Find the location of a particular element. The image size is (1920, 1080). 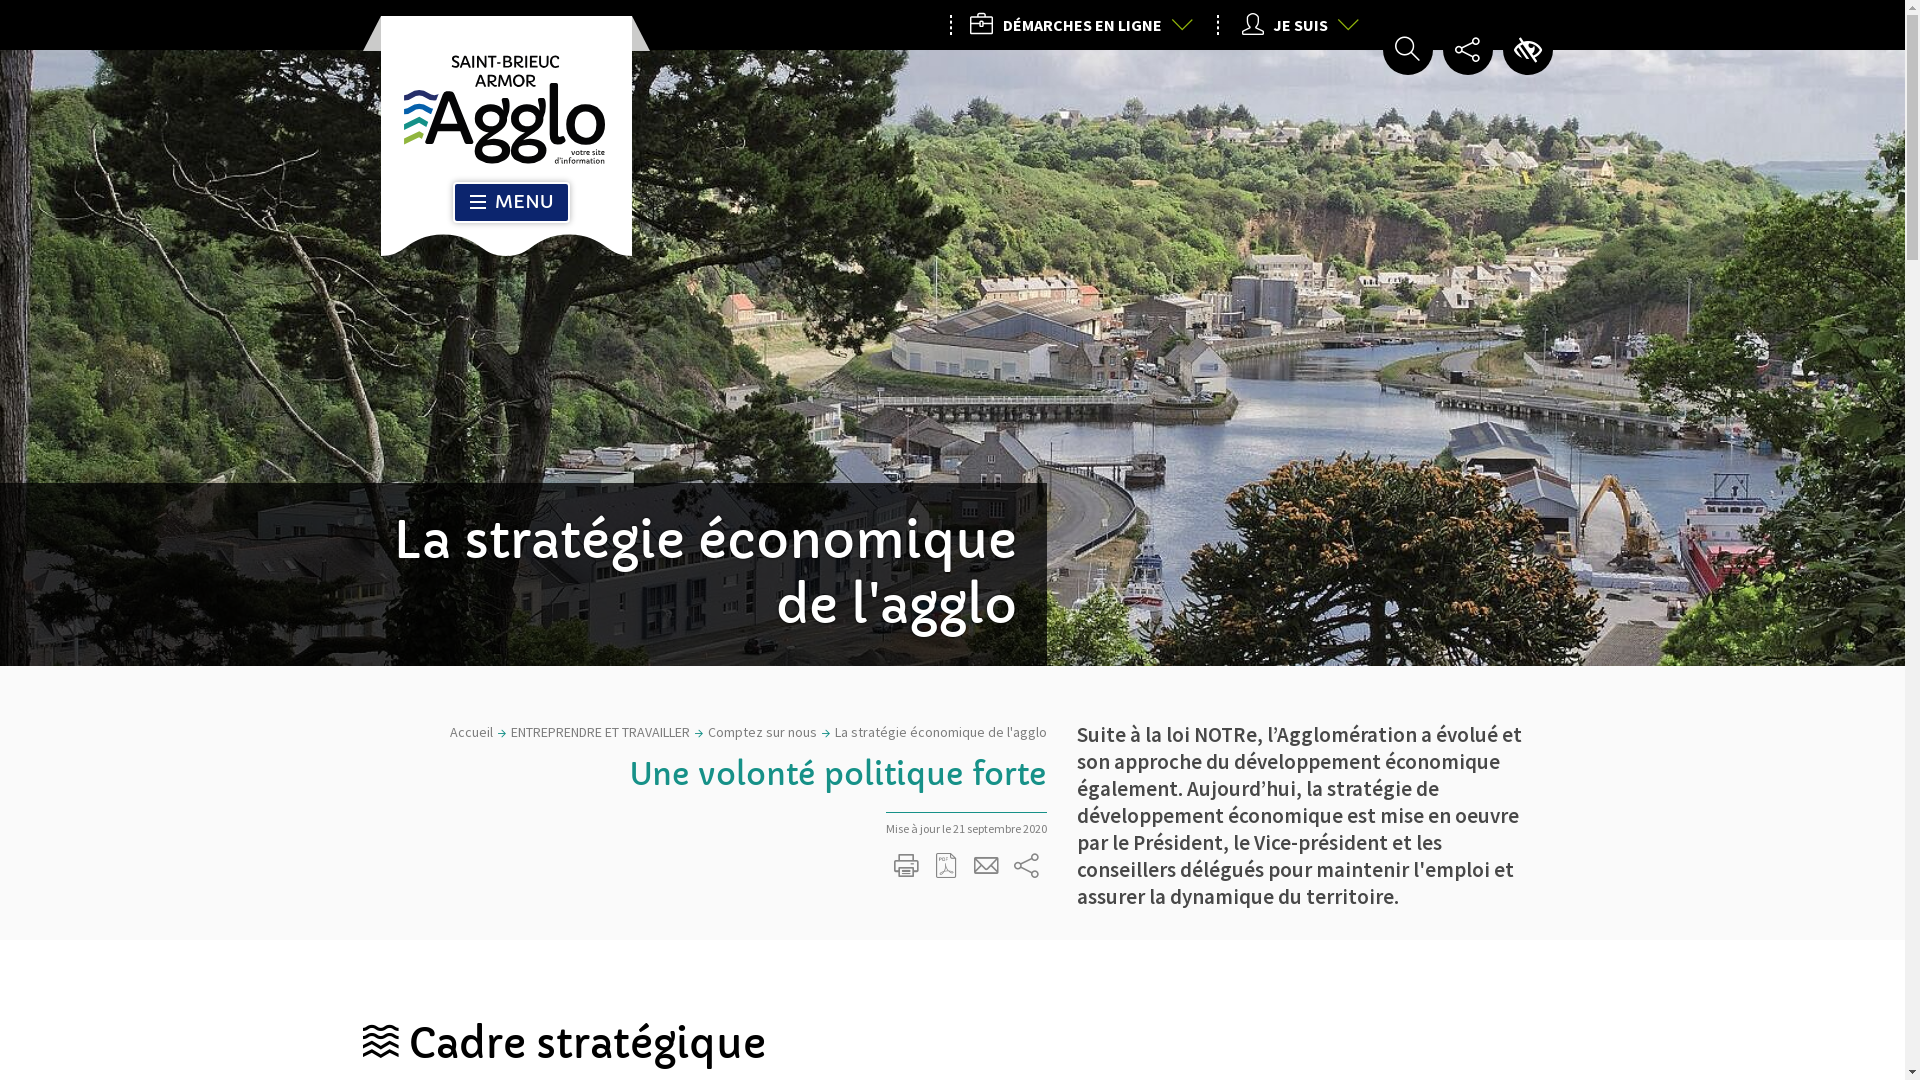

Accueil is located at coordinates (472, 732).